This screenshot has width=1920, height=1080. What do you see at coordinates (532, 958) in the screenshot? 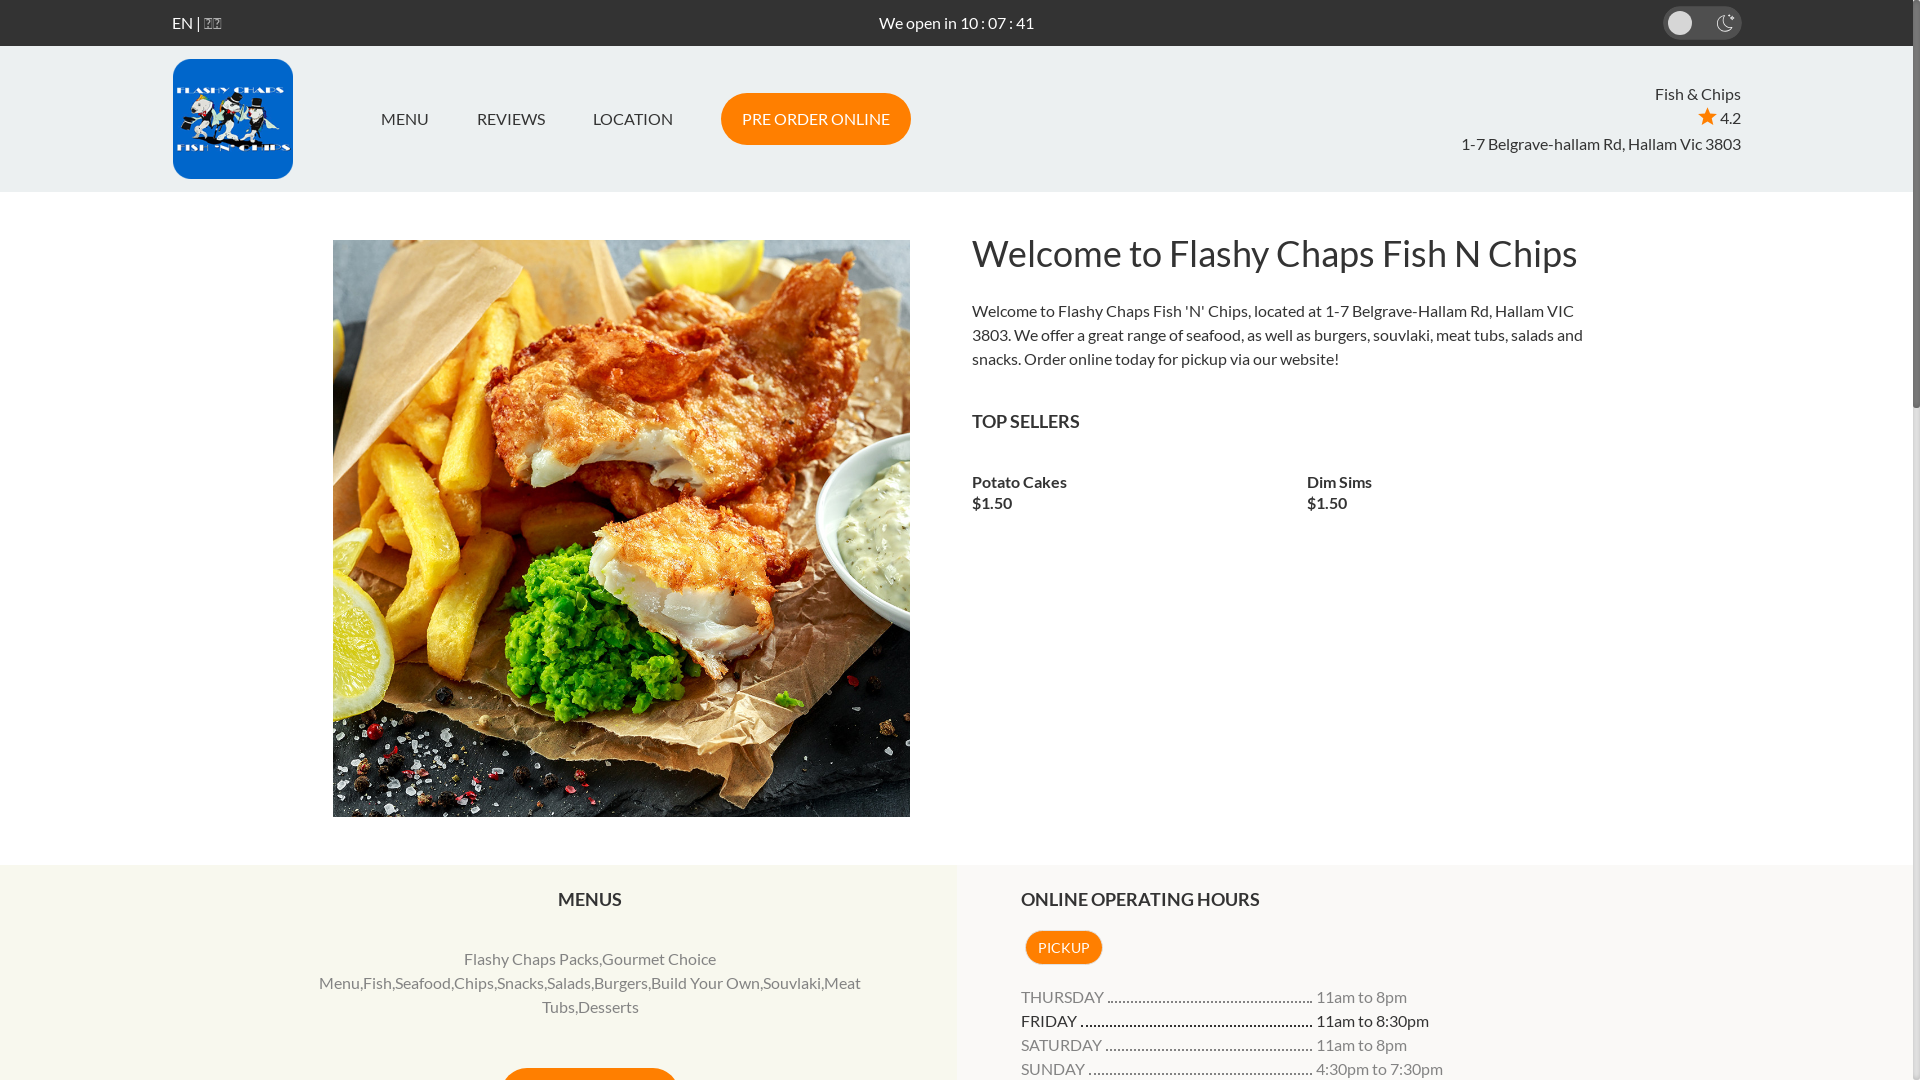
I see `Flashy Chaps Packs` at bounding box center [532, 958].